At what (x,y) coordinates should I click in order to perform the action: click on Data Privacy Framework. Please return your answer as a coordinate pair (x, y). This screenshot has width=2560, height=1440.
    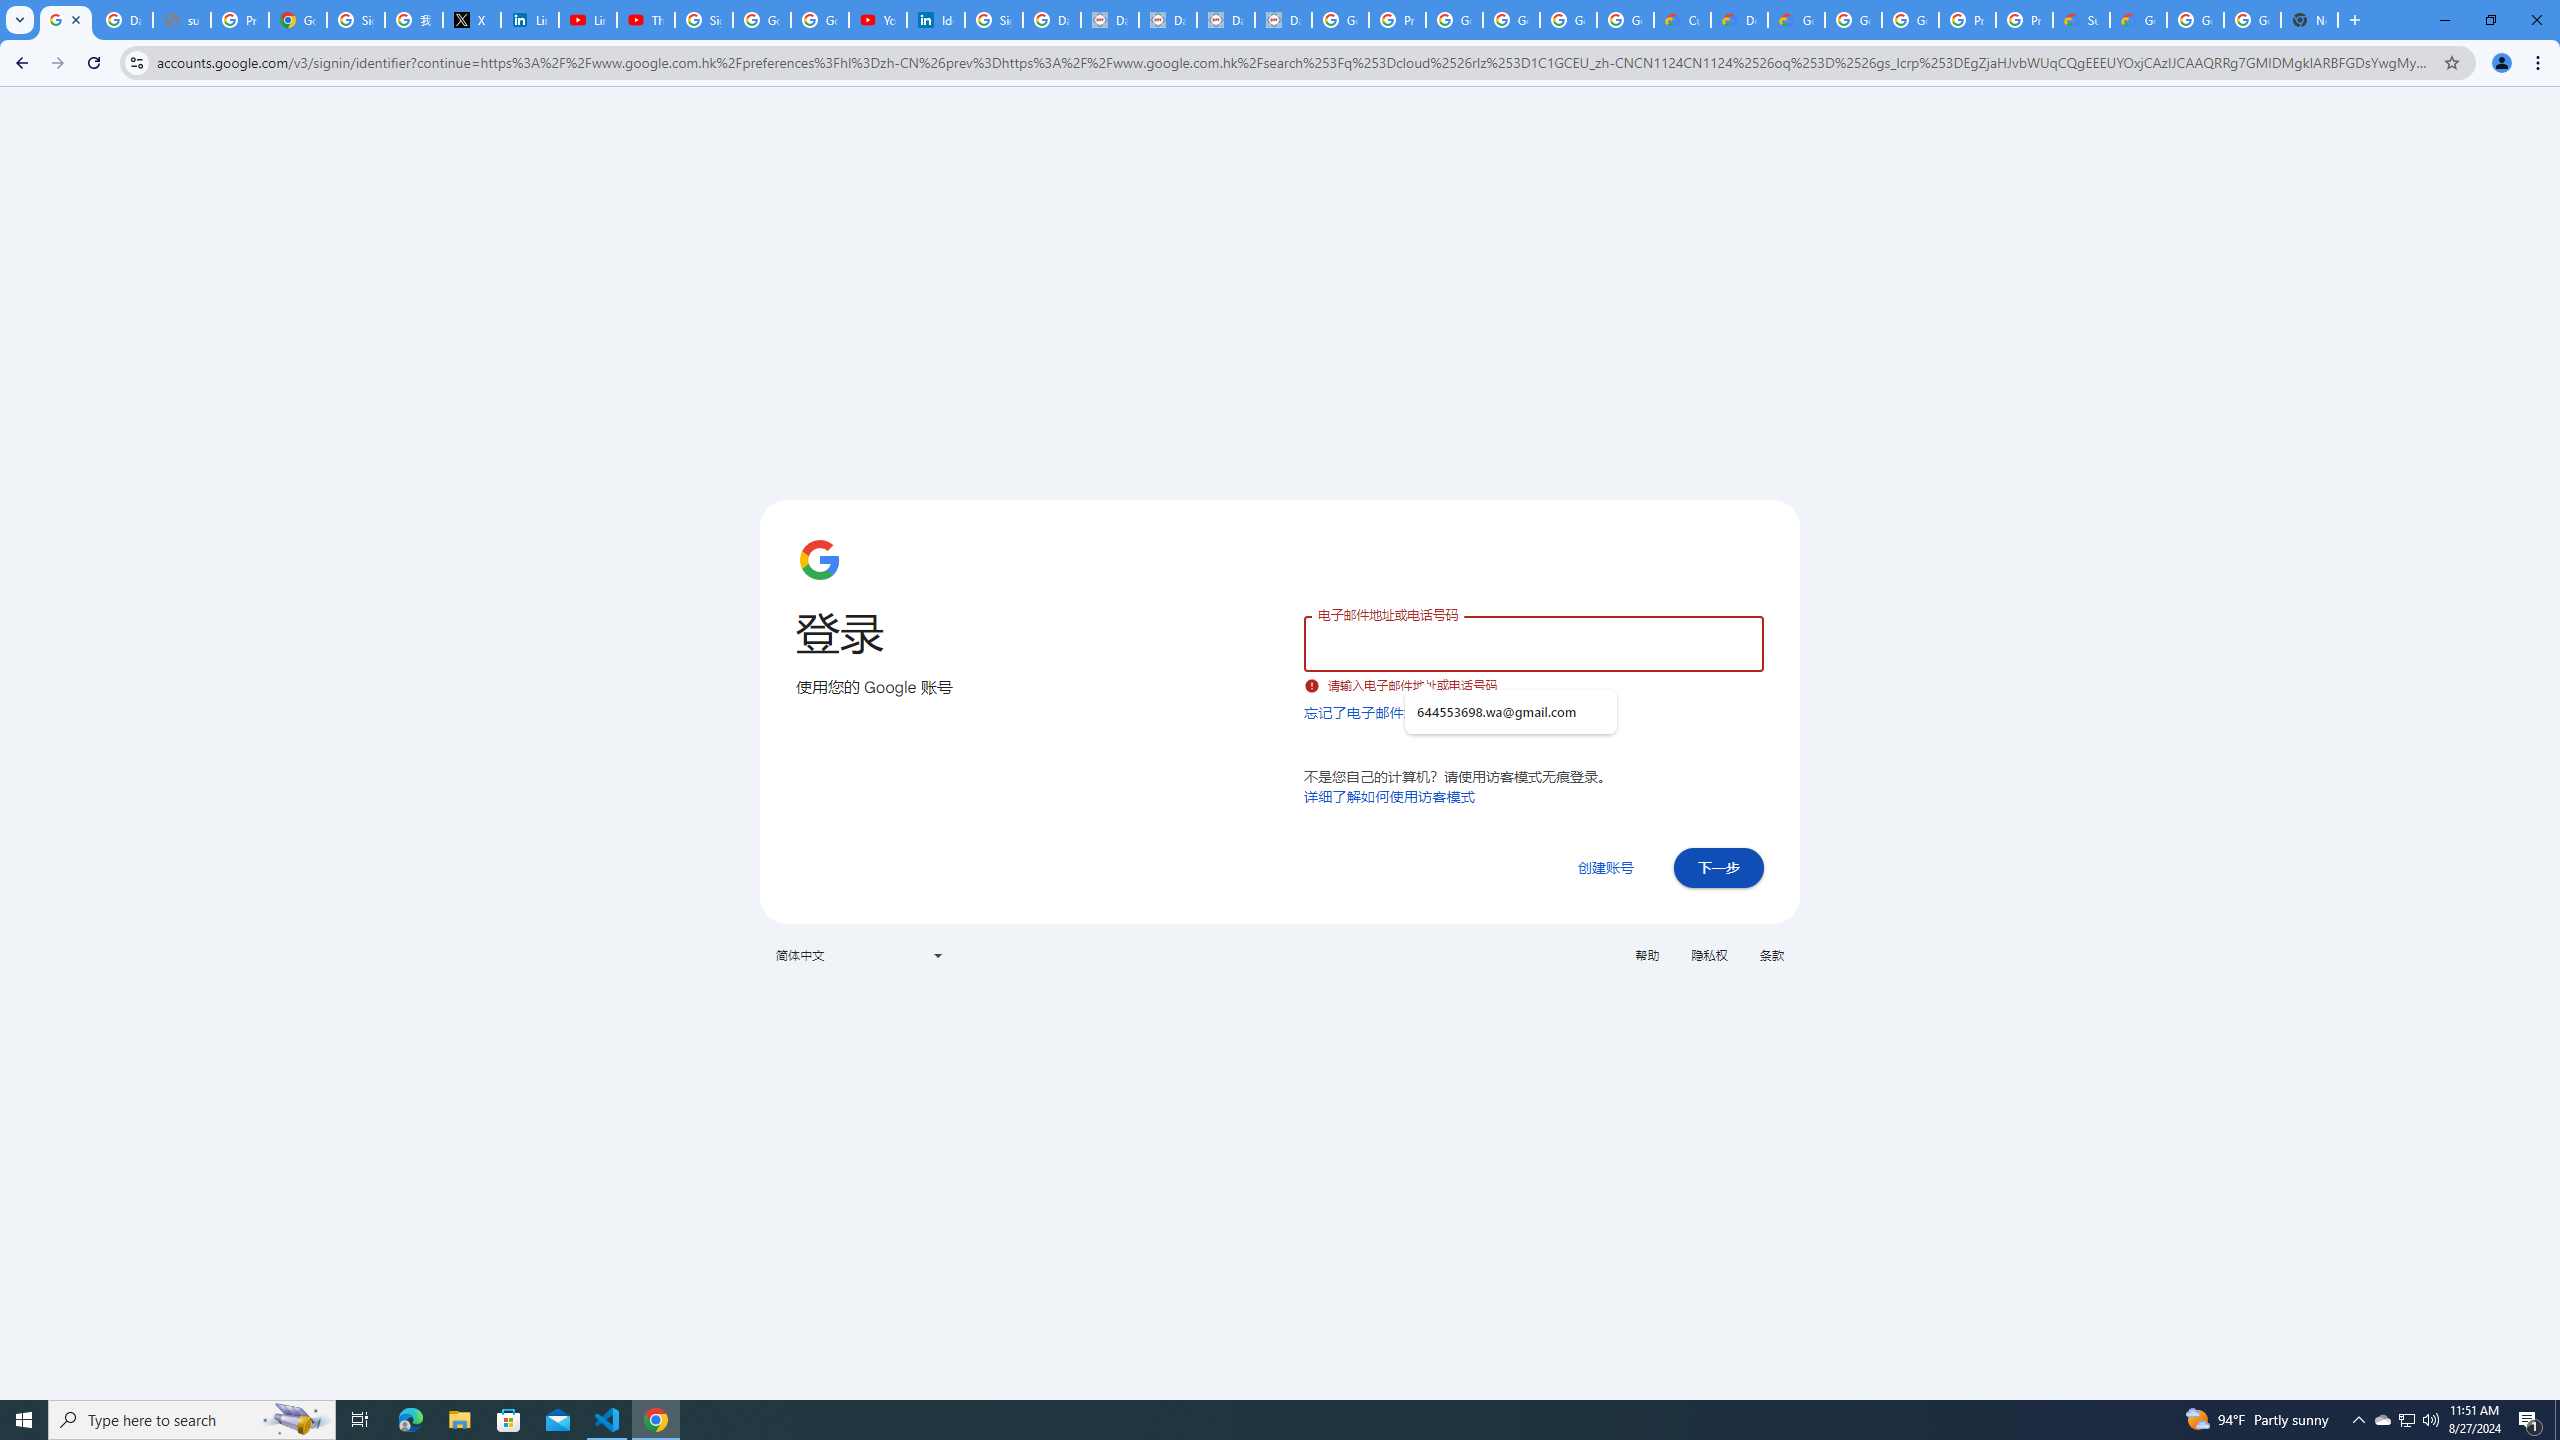
    Looking at the image, I should click on (1226, 20).